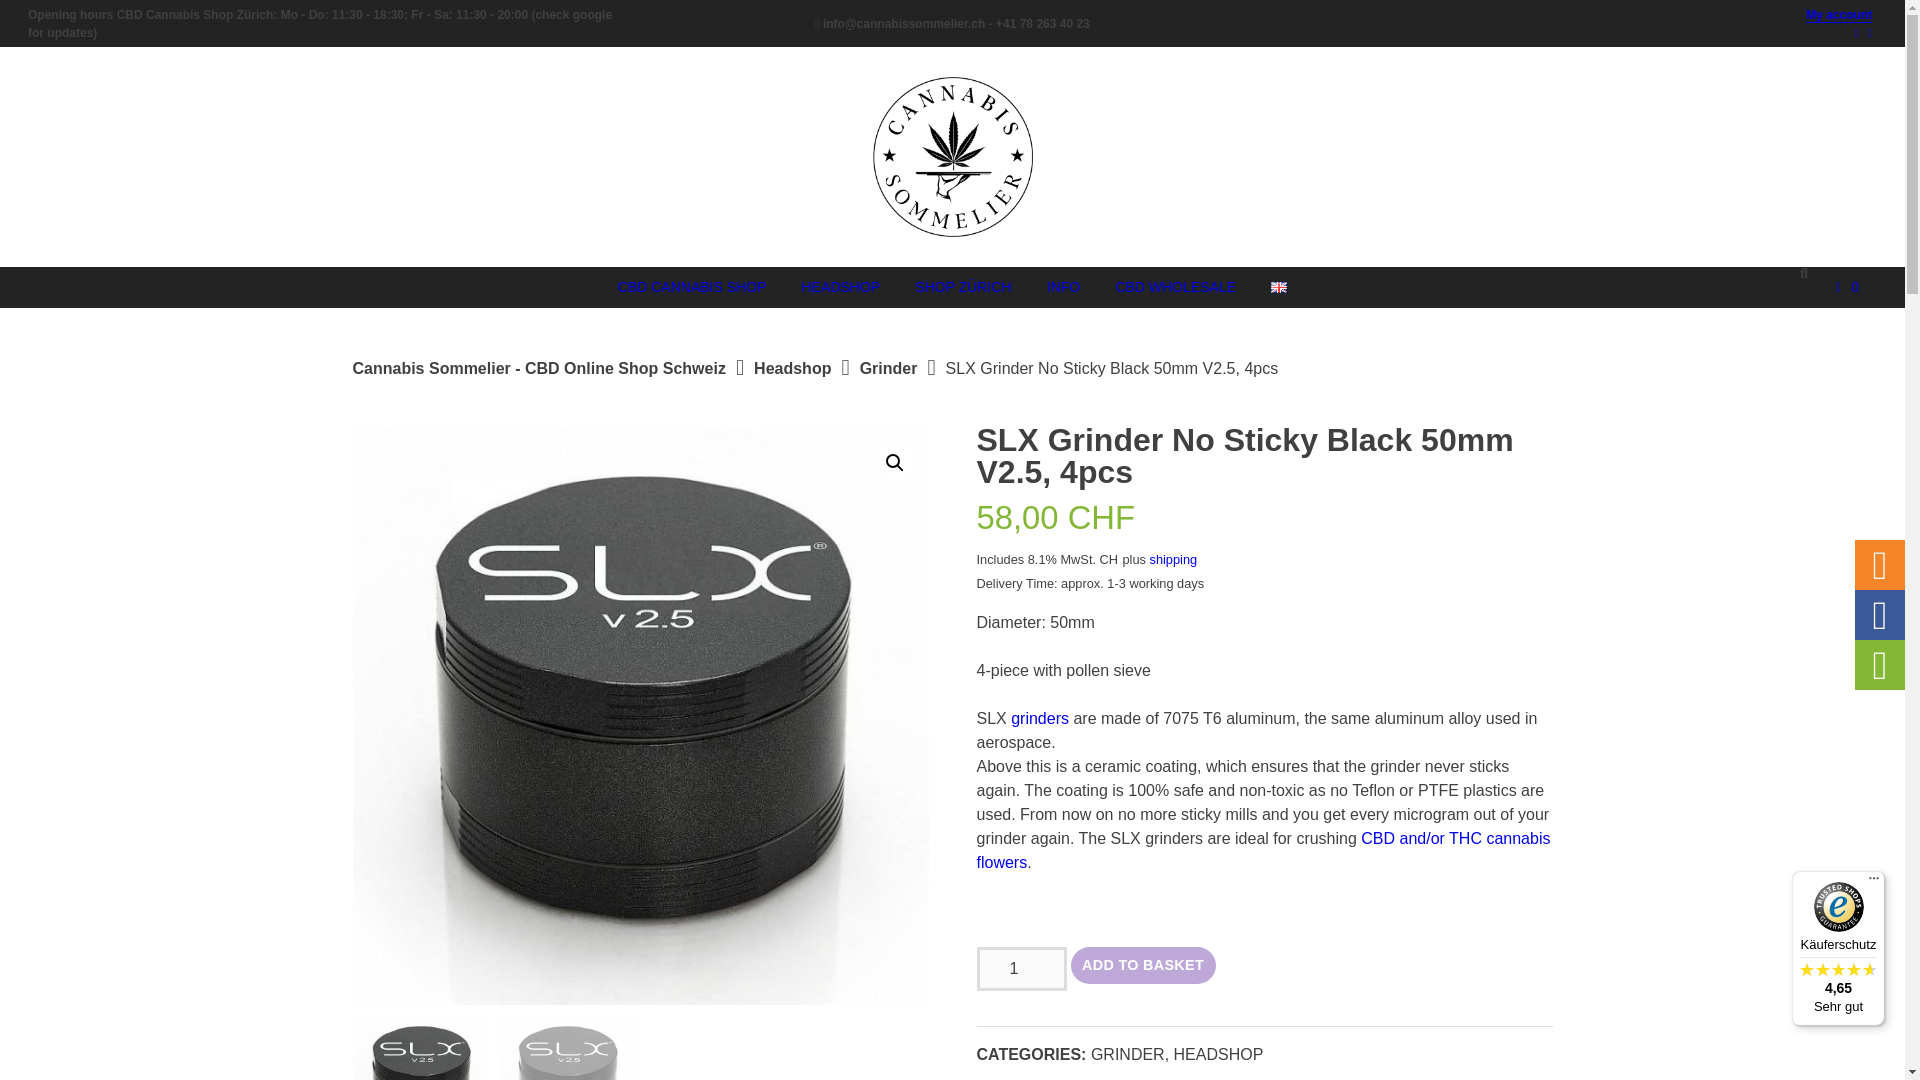 The height and width of the screenshot is (1080, 1920). What do you see at coordinates (692, 286) in the screenshot?
I see `CBD CANNABIS SHOP` at bounding box center [692, 286].